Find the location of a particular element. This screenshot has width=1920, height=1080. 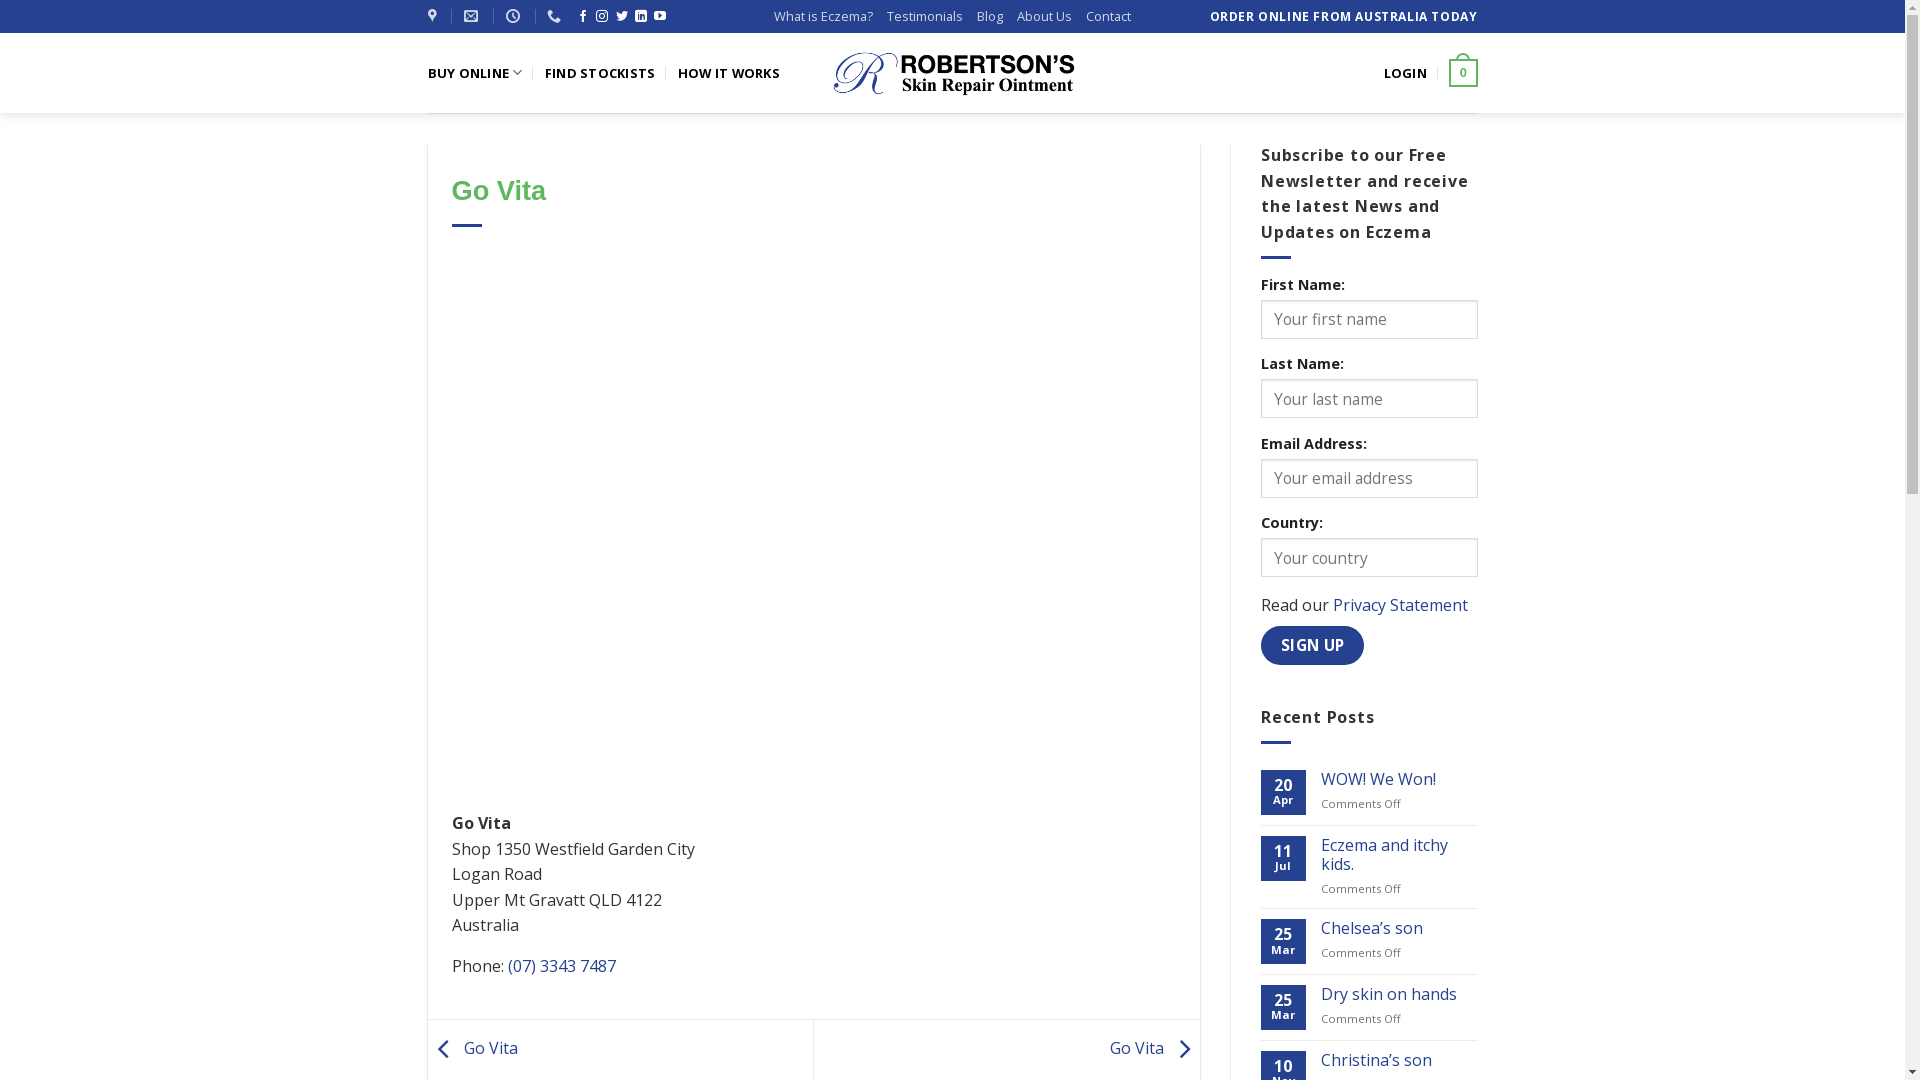

HOW IT WORKS is located at coordinates (729, 73).